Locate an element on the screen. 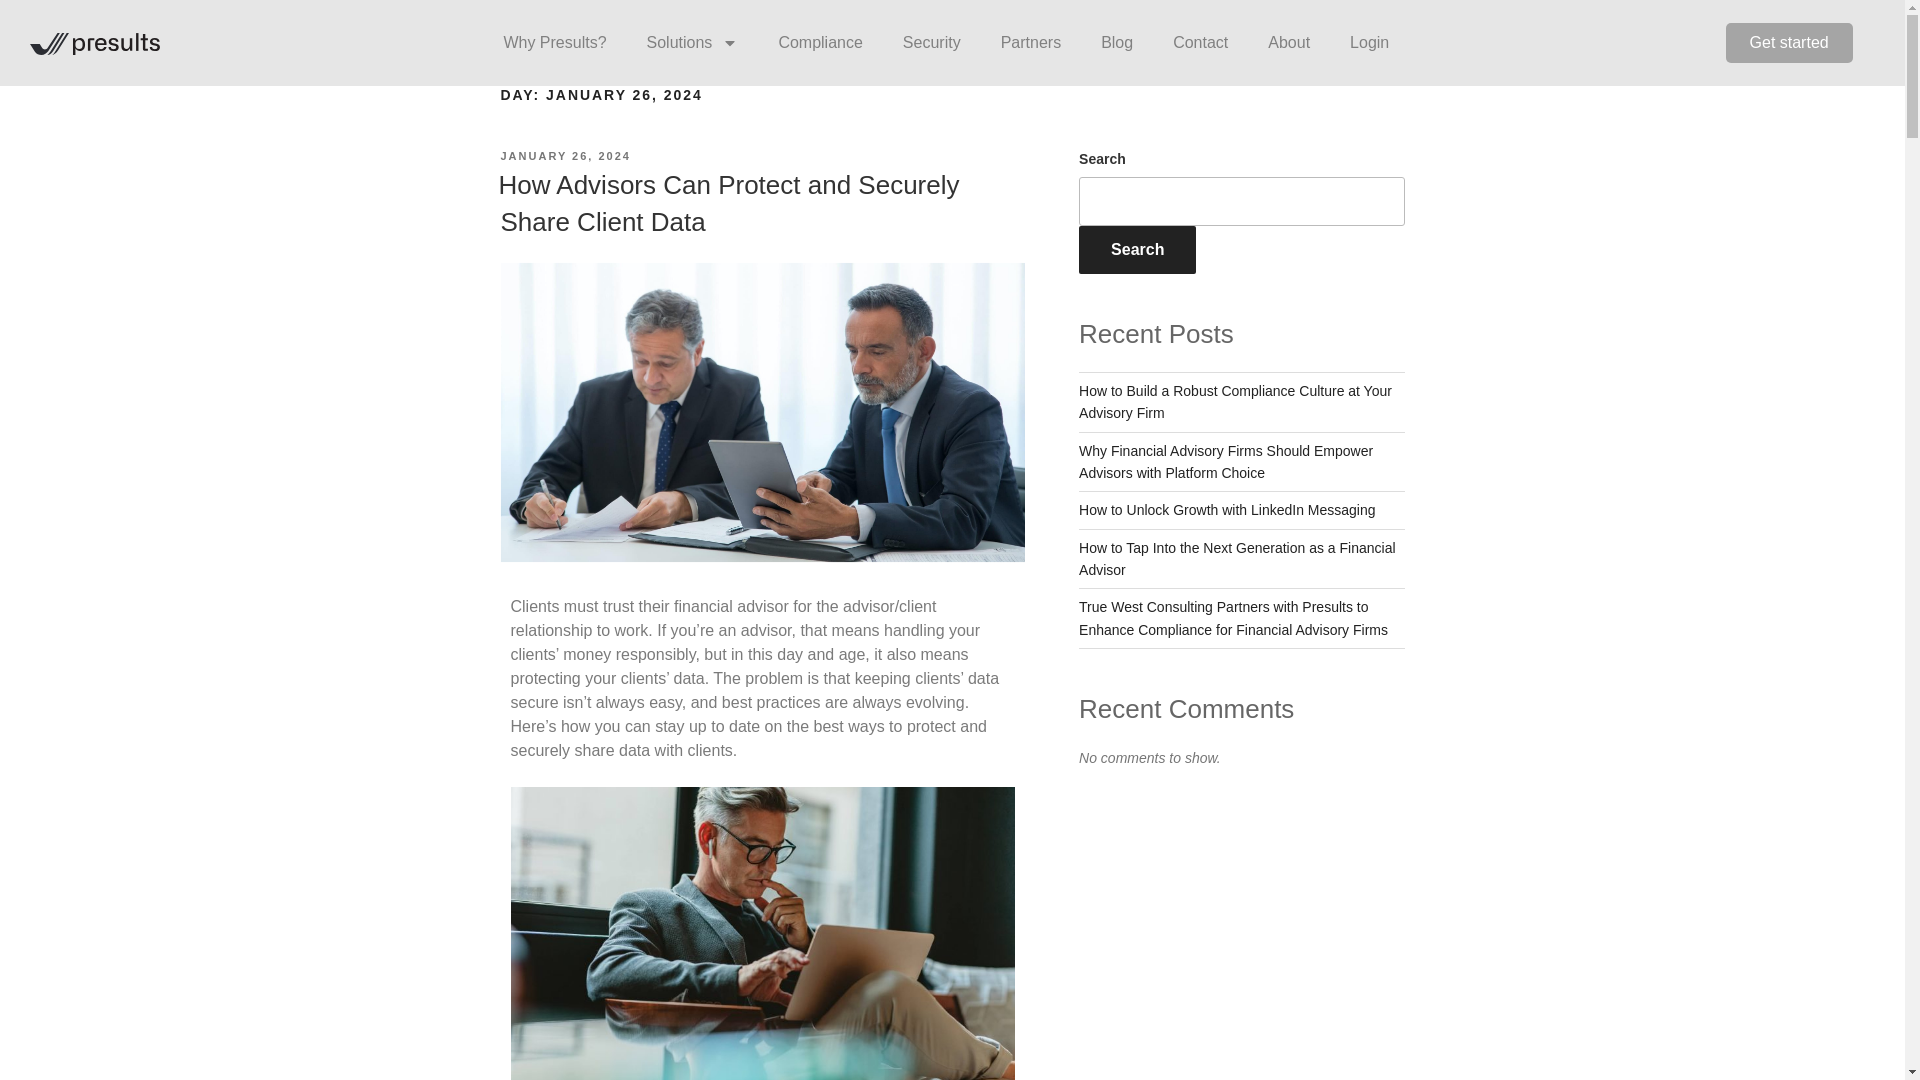  Contact is located at coordinates (1200, 42).